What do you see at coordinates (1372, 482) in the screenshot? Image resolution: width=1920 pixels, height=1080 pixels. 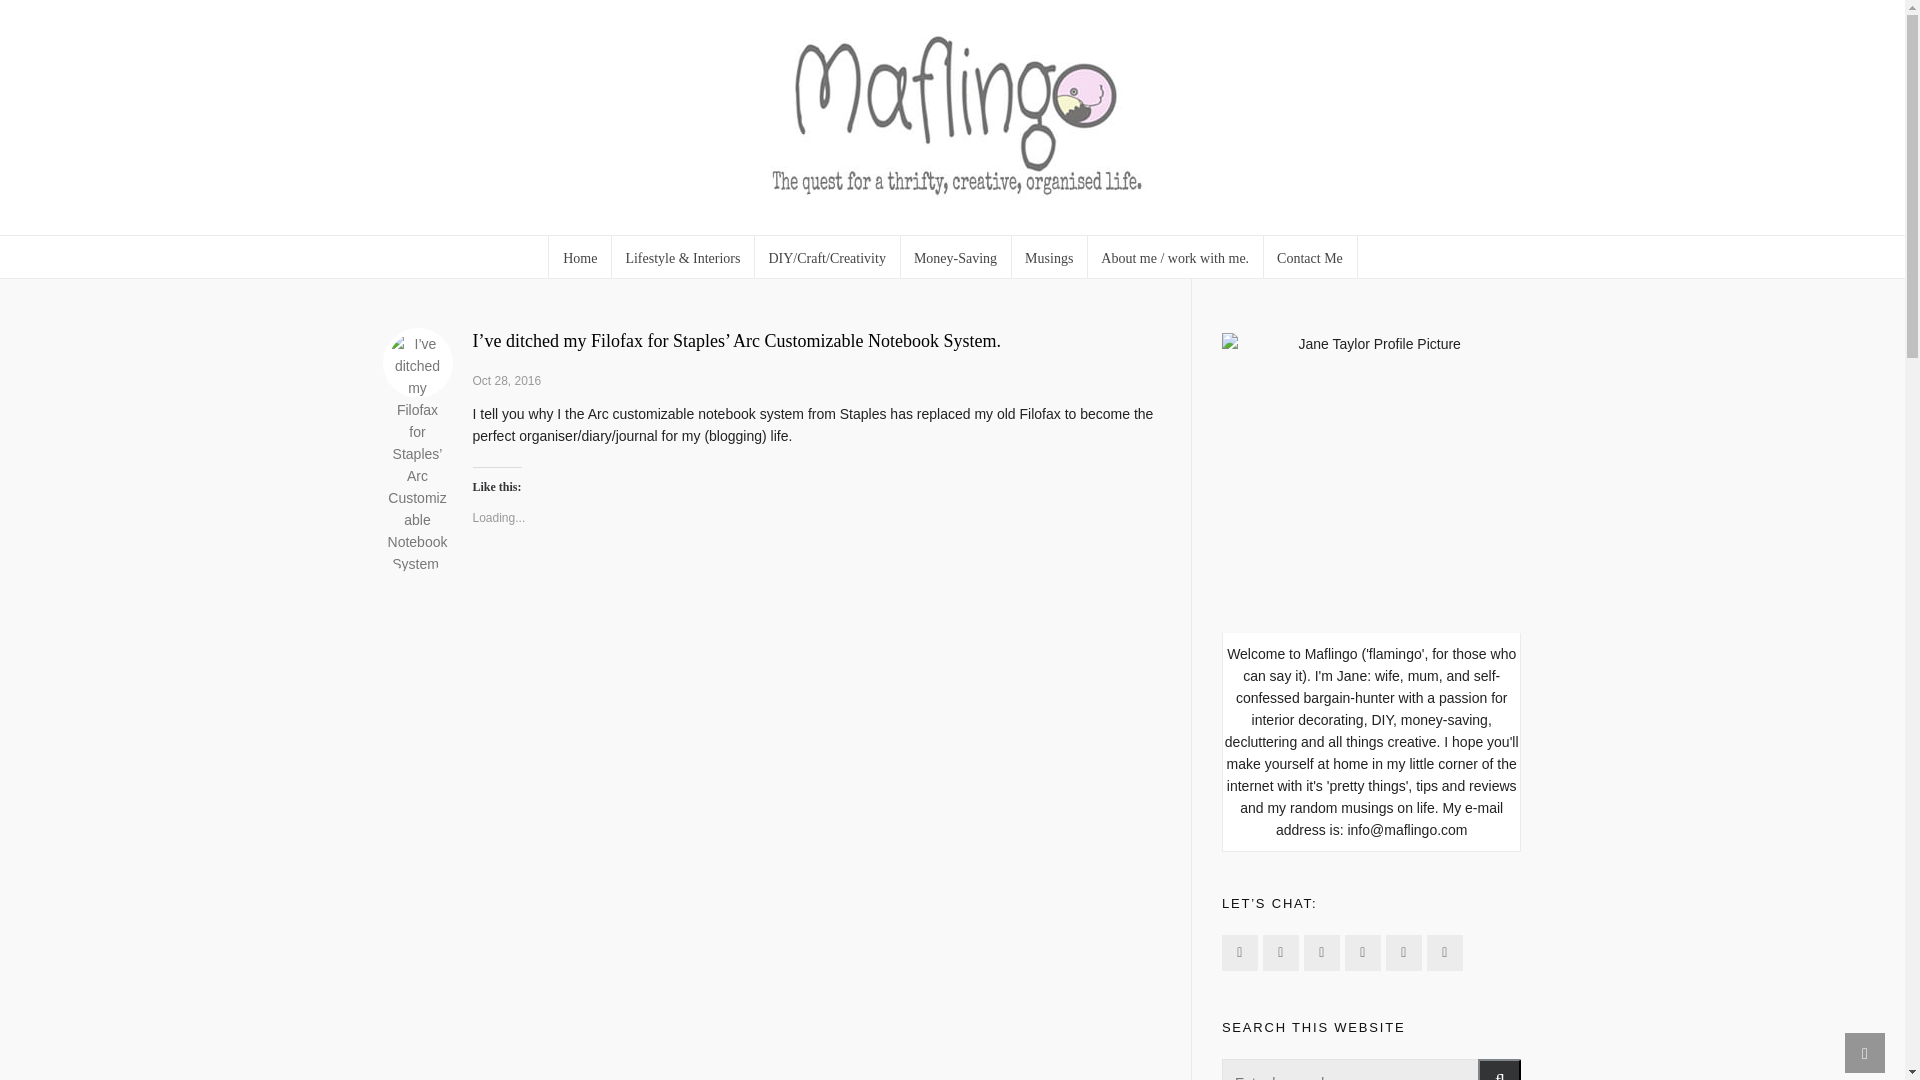 I see `Jane Taylor Profile Picture` at bounding box center [1372, 482].